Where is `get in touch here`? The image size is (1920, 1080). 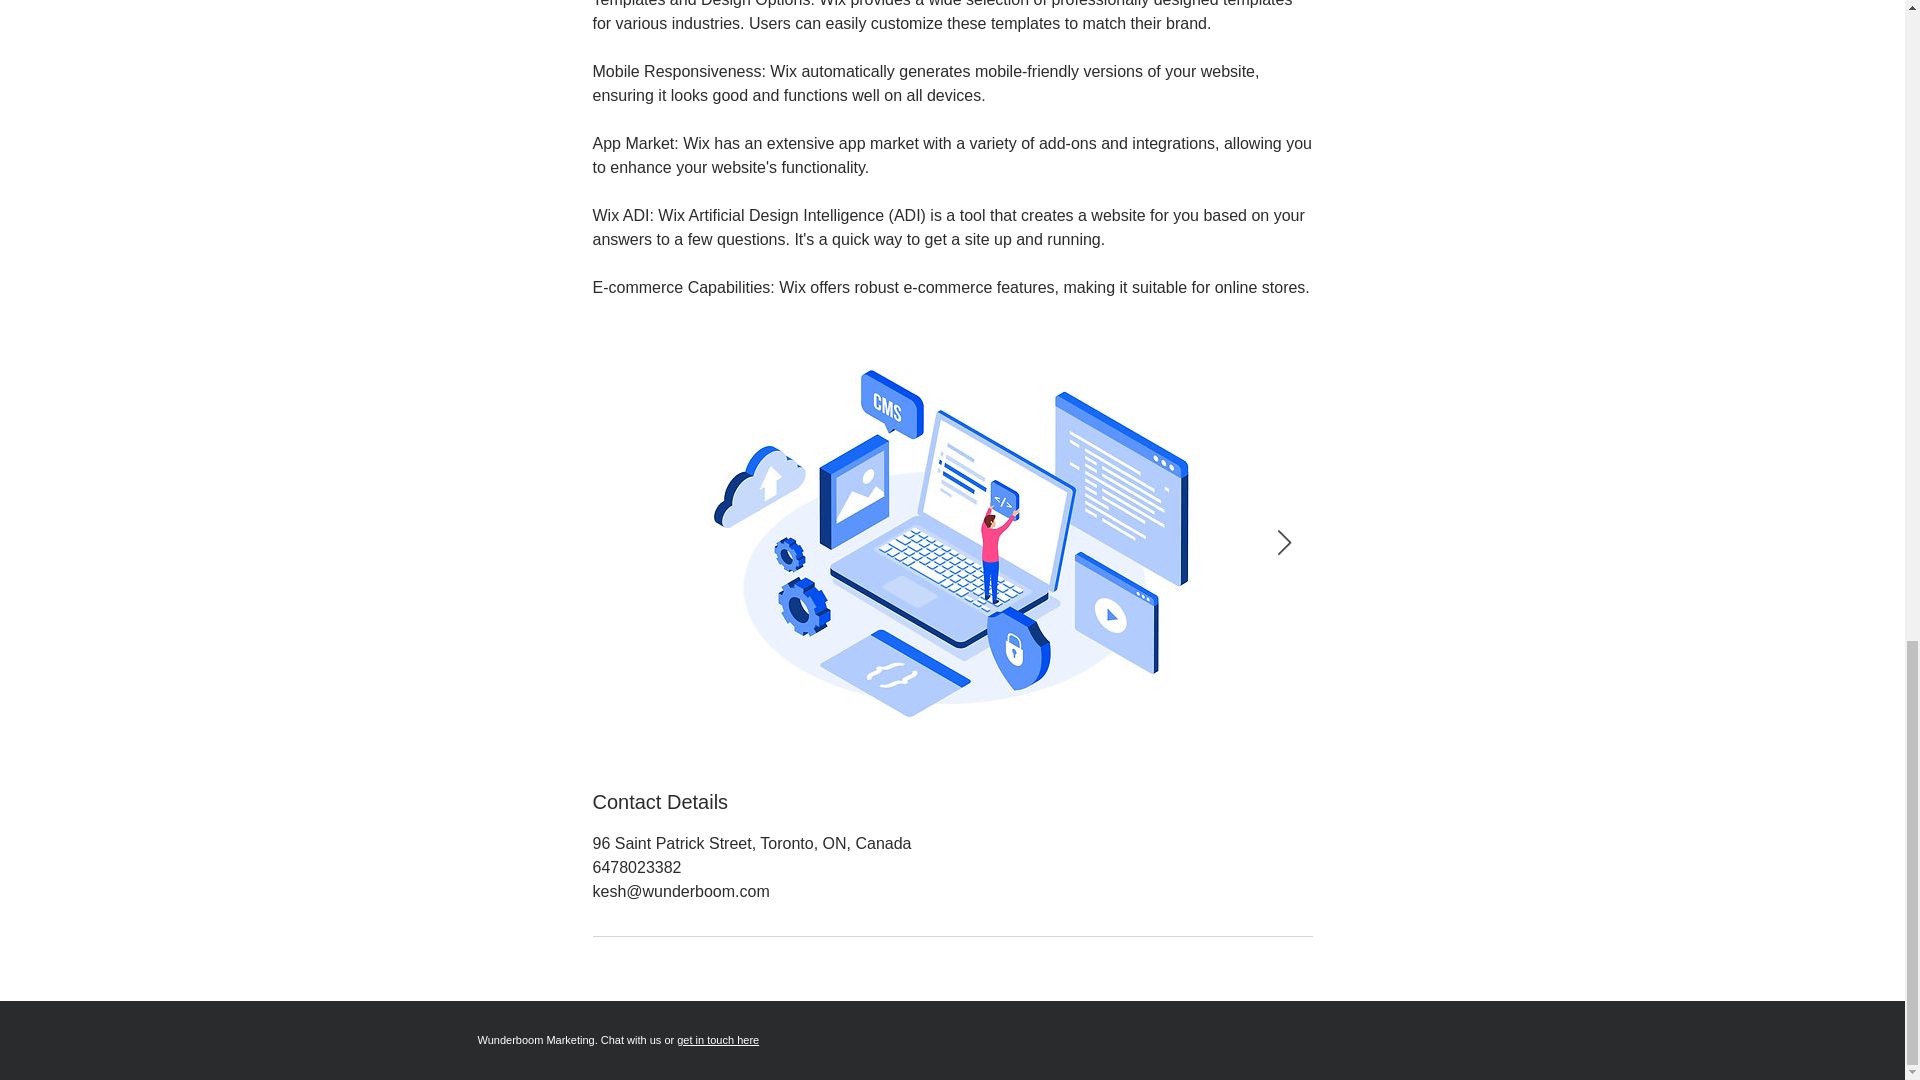 get in touch here is located at coordinates (718, 1040).